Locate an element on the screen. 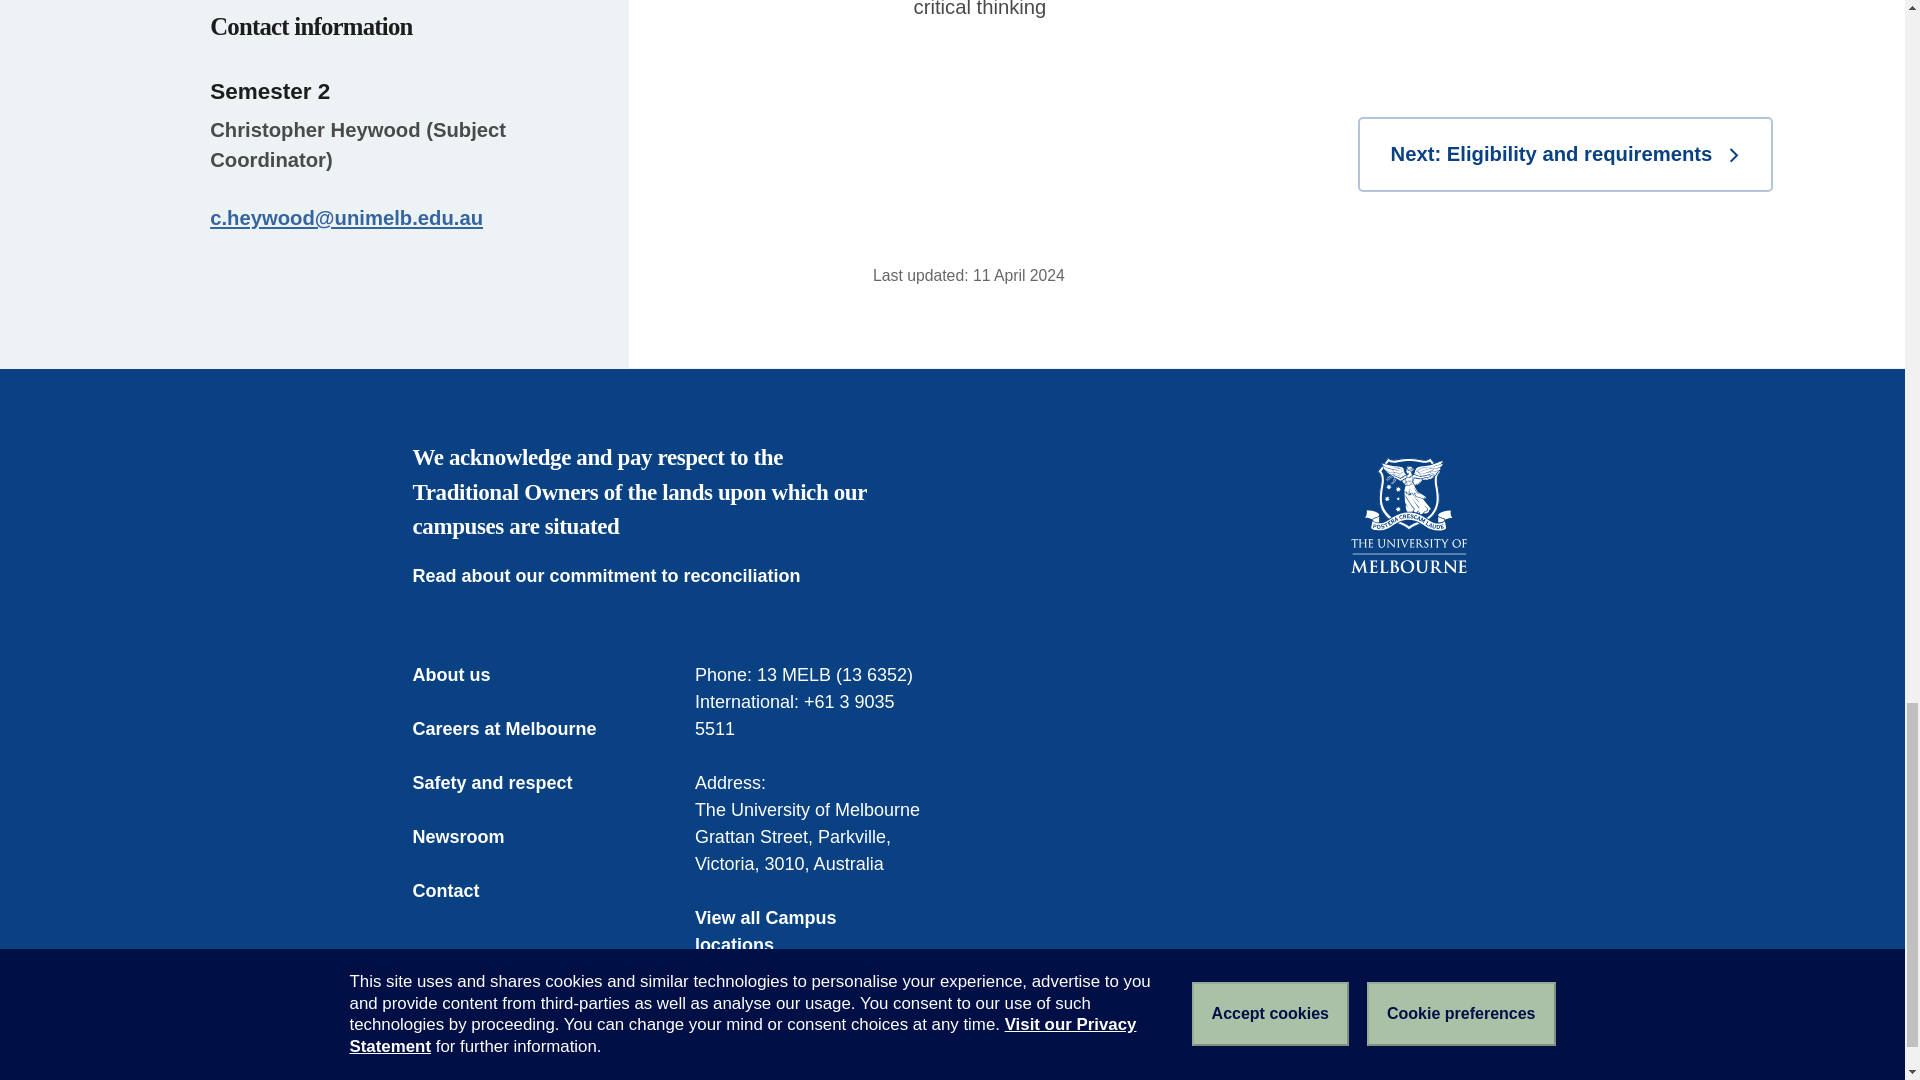  Privacy is located at coordinates (797, 1077).